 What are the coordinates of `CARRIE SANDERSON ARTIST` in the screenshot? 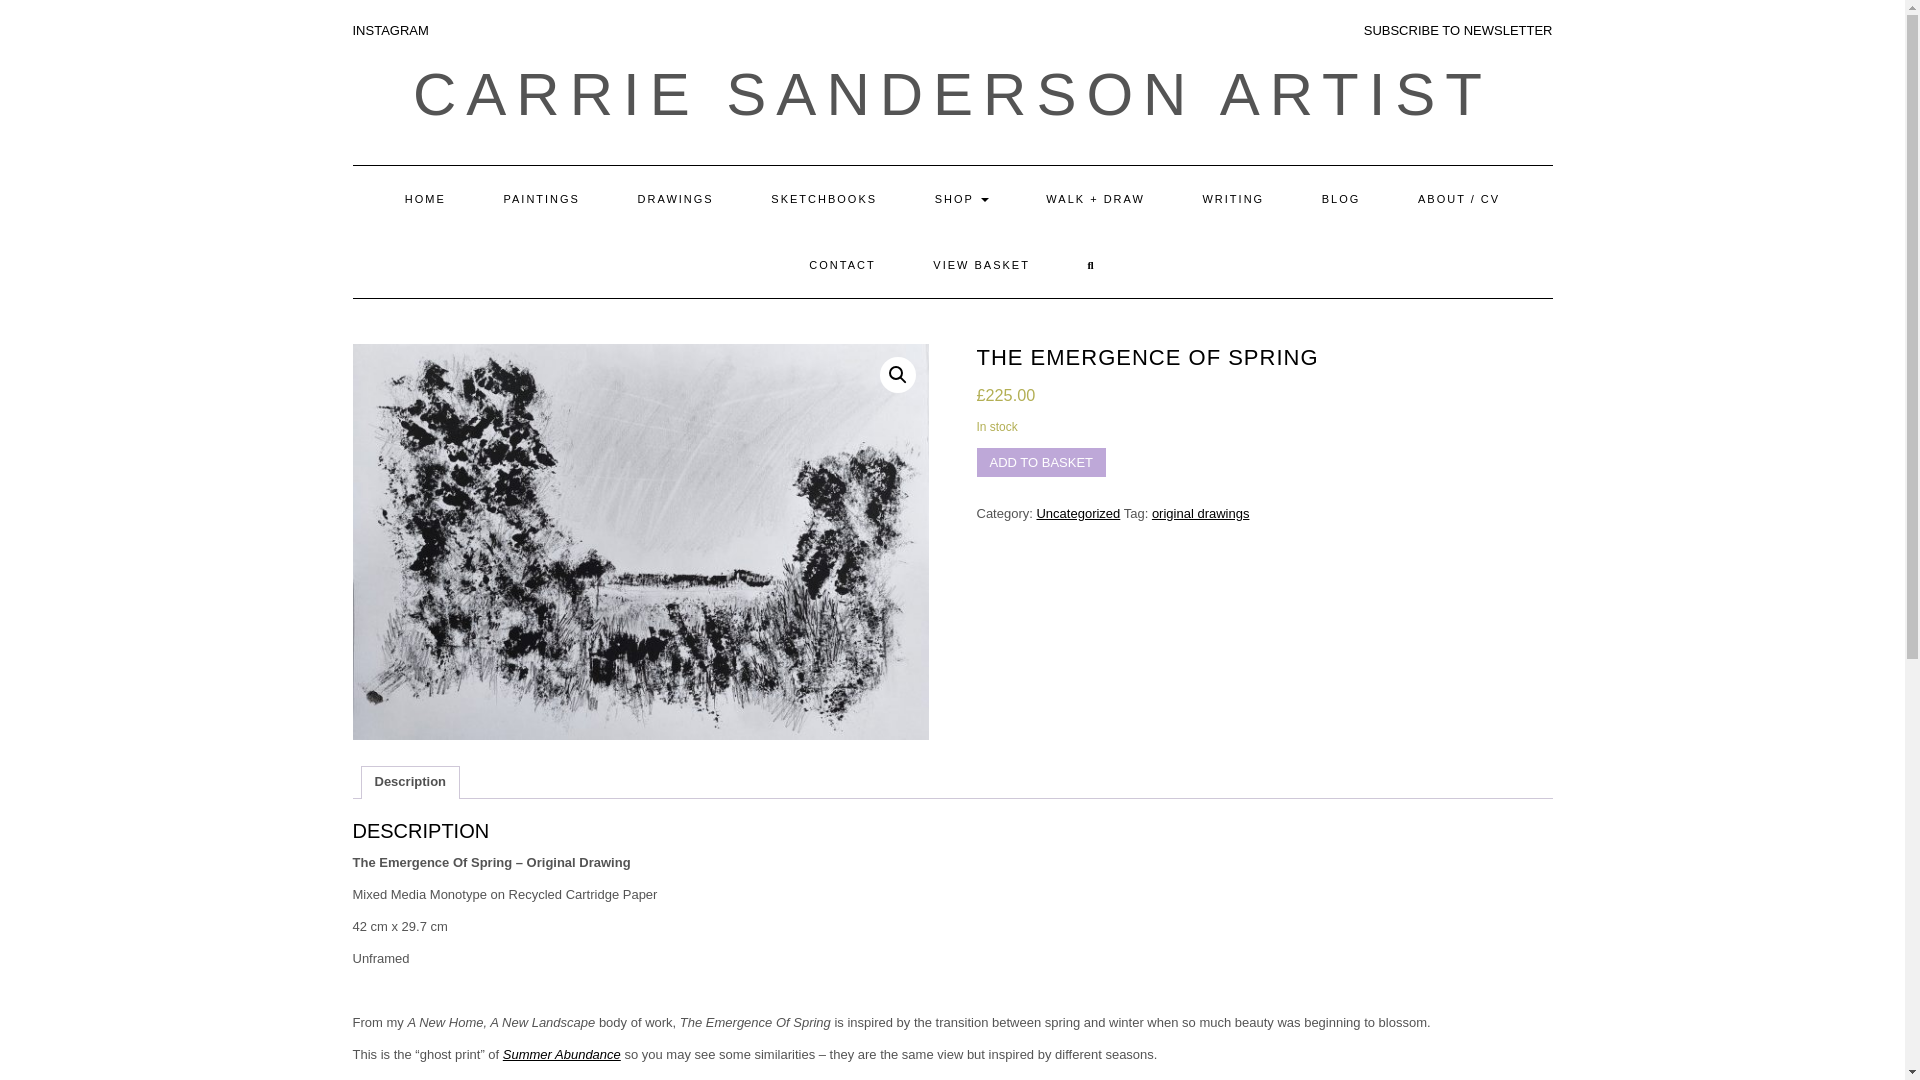 It's located at (952, 94).